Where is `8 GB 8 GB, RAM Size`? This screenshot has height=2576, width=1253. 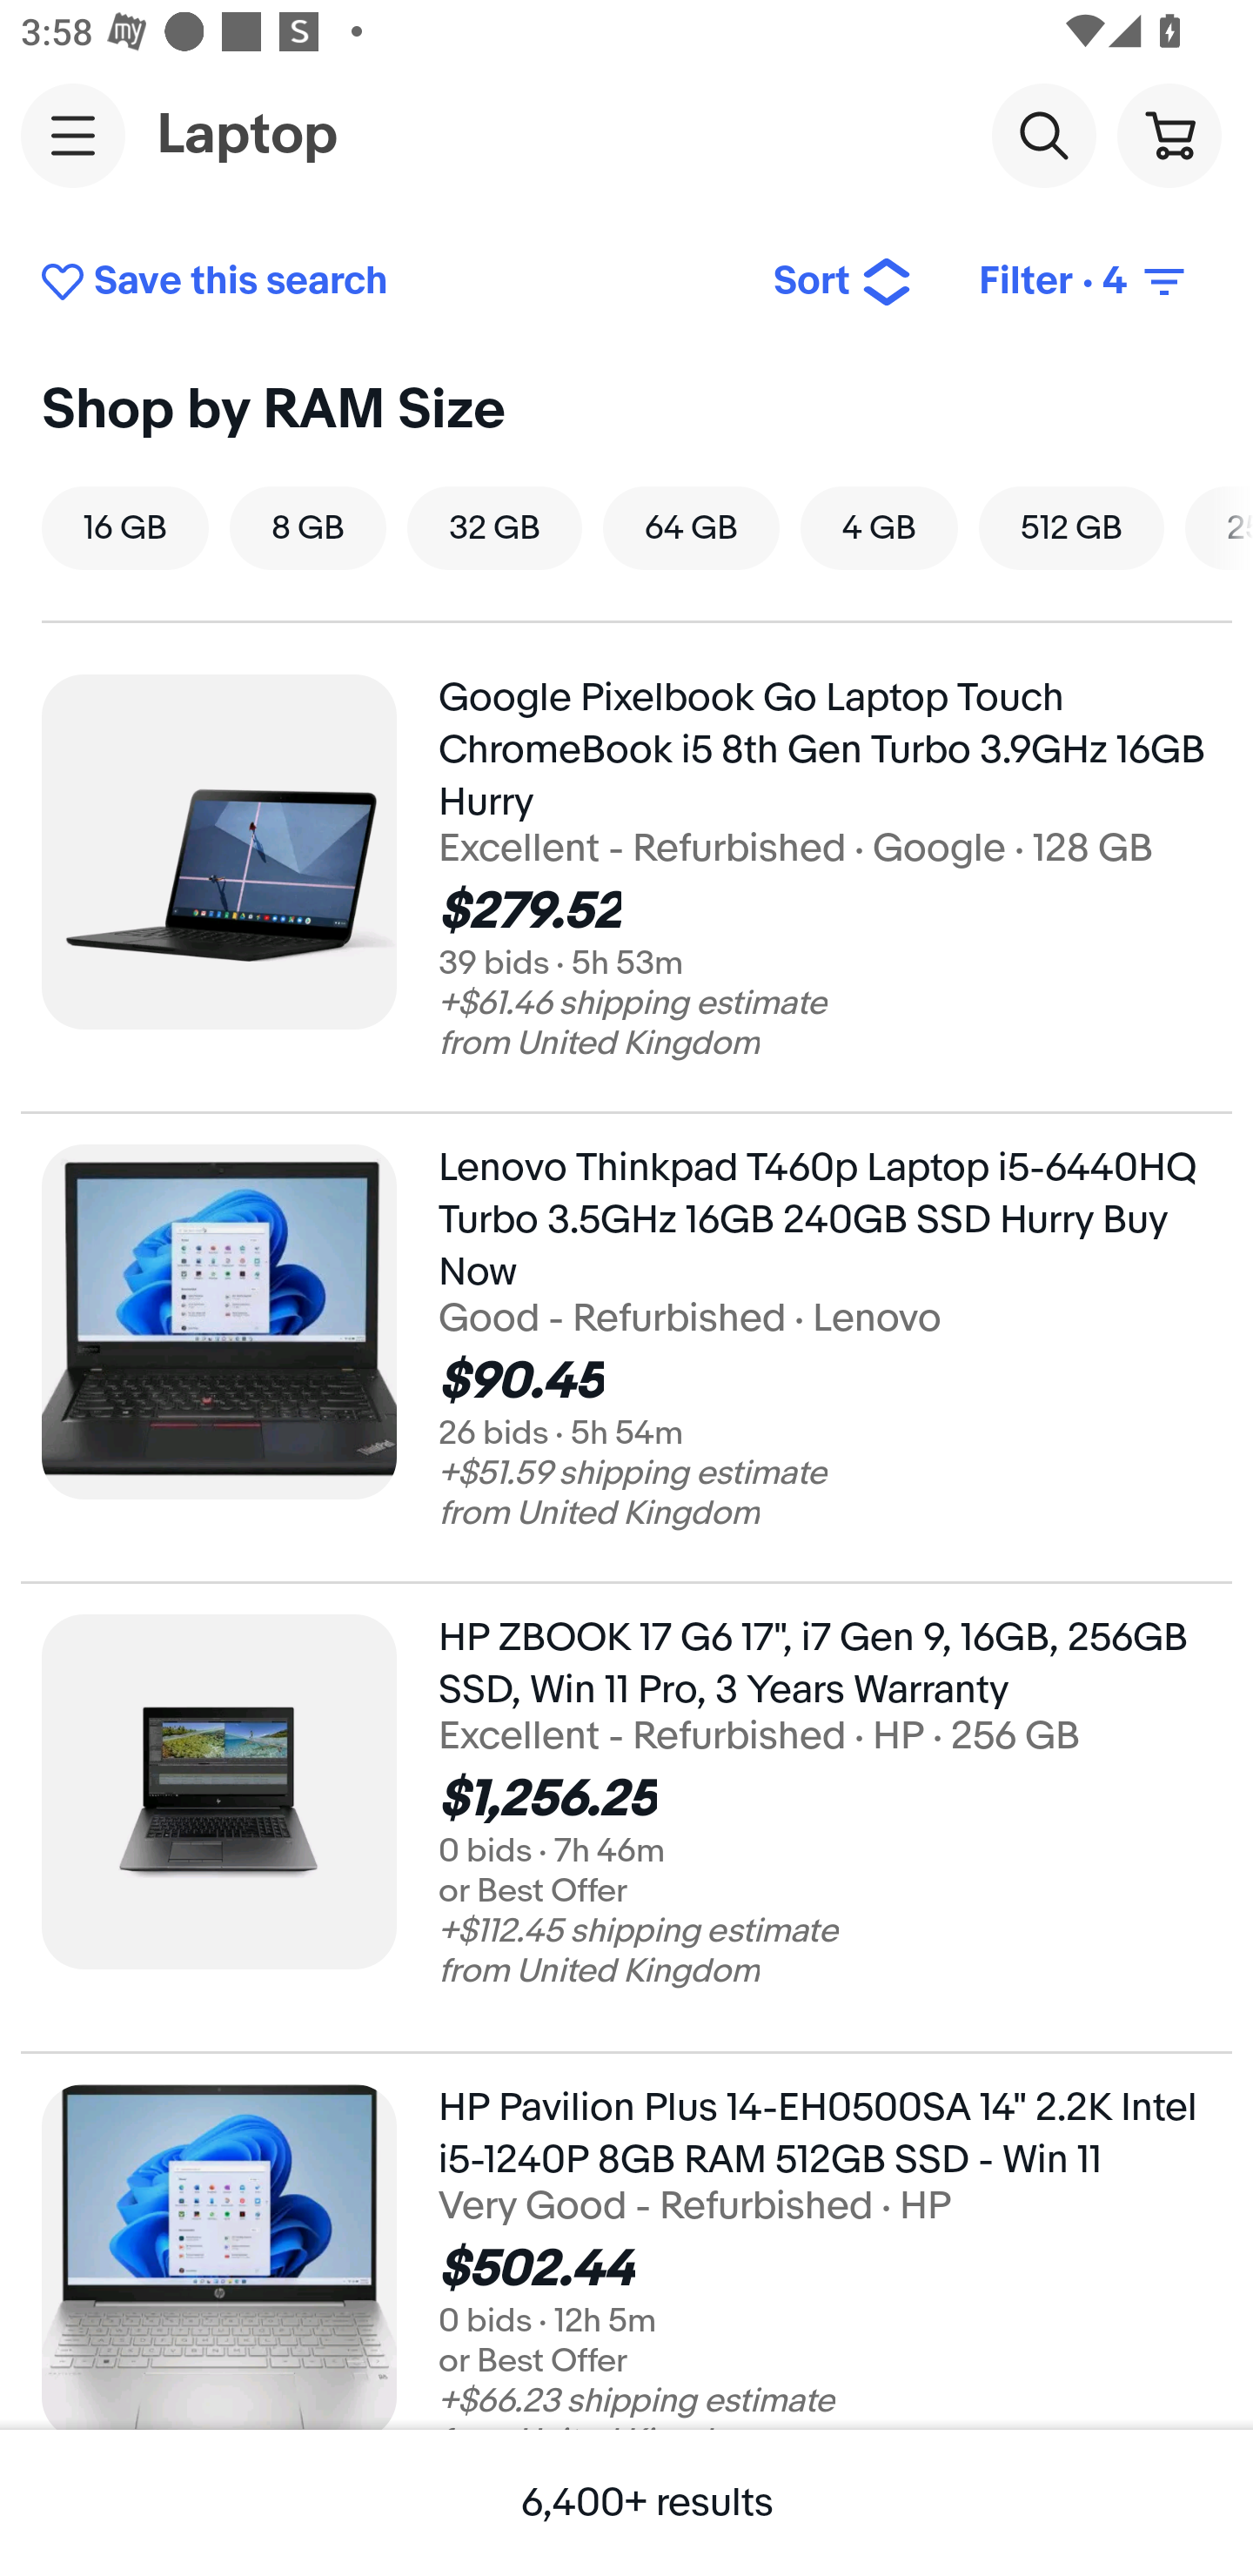 8 GB 8 GB, RAM Size is located at coordinates (307, 527).